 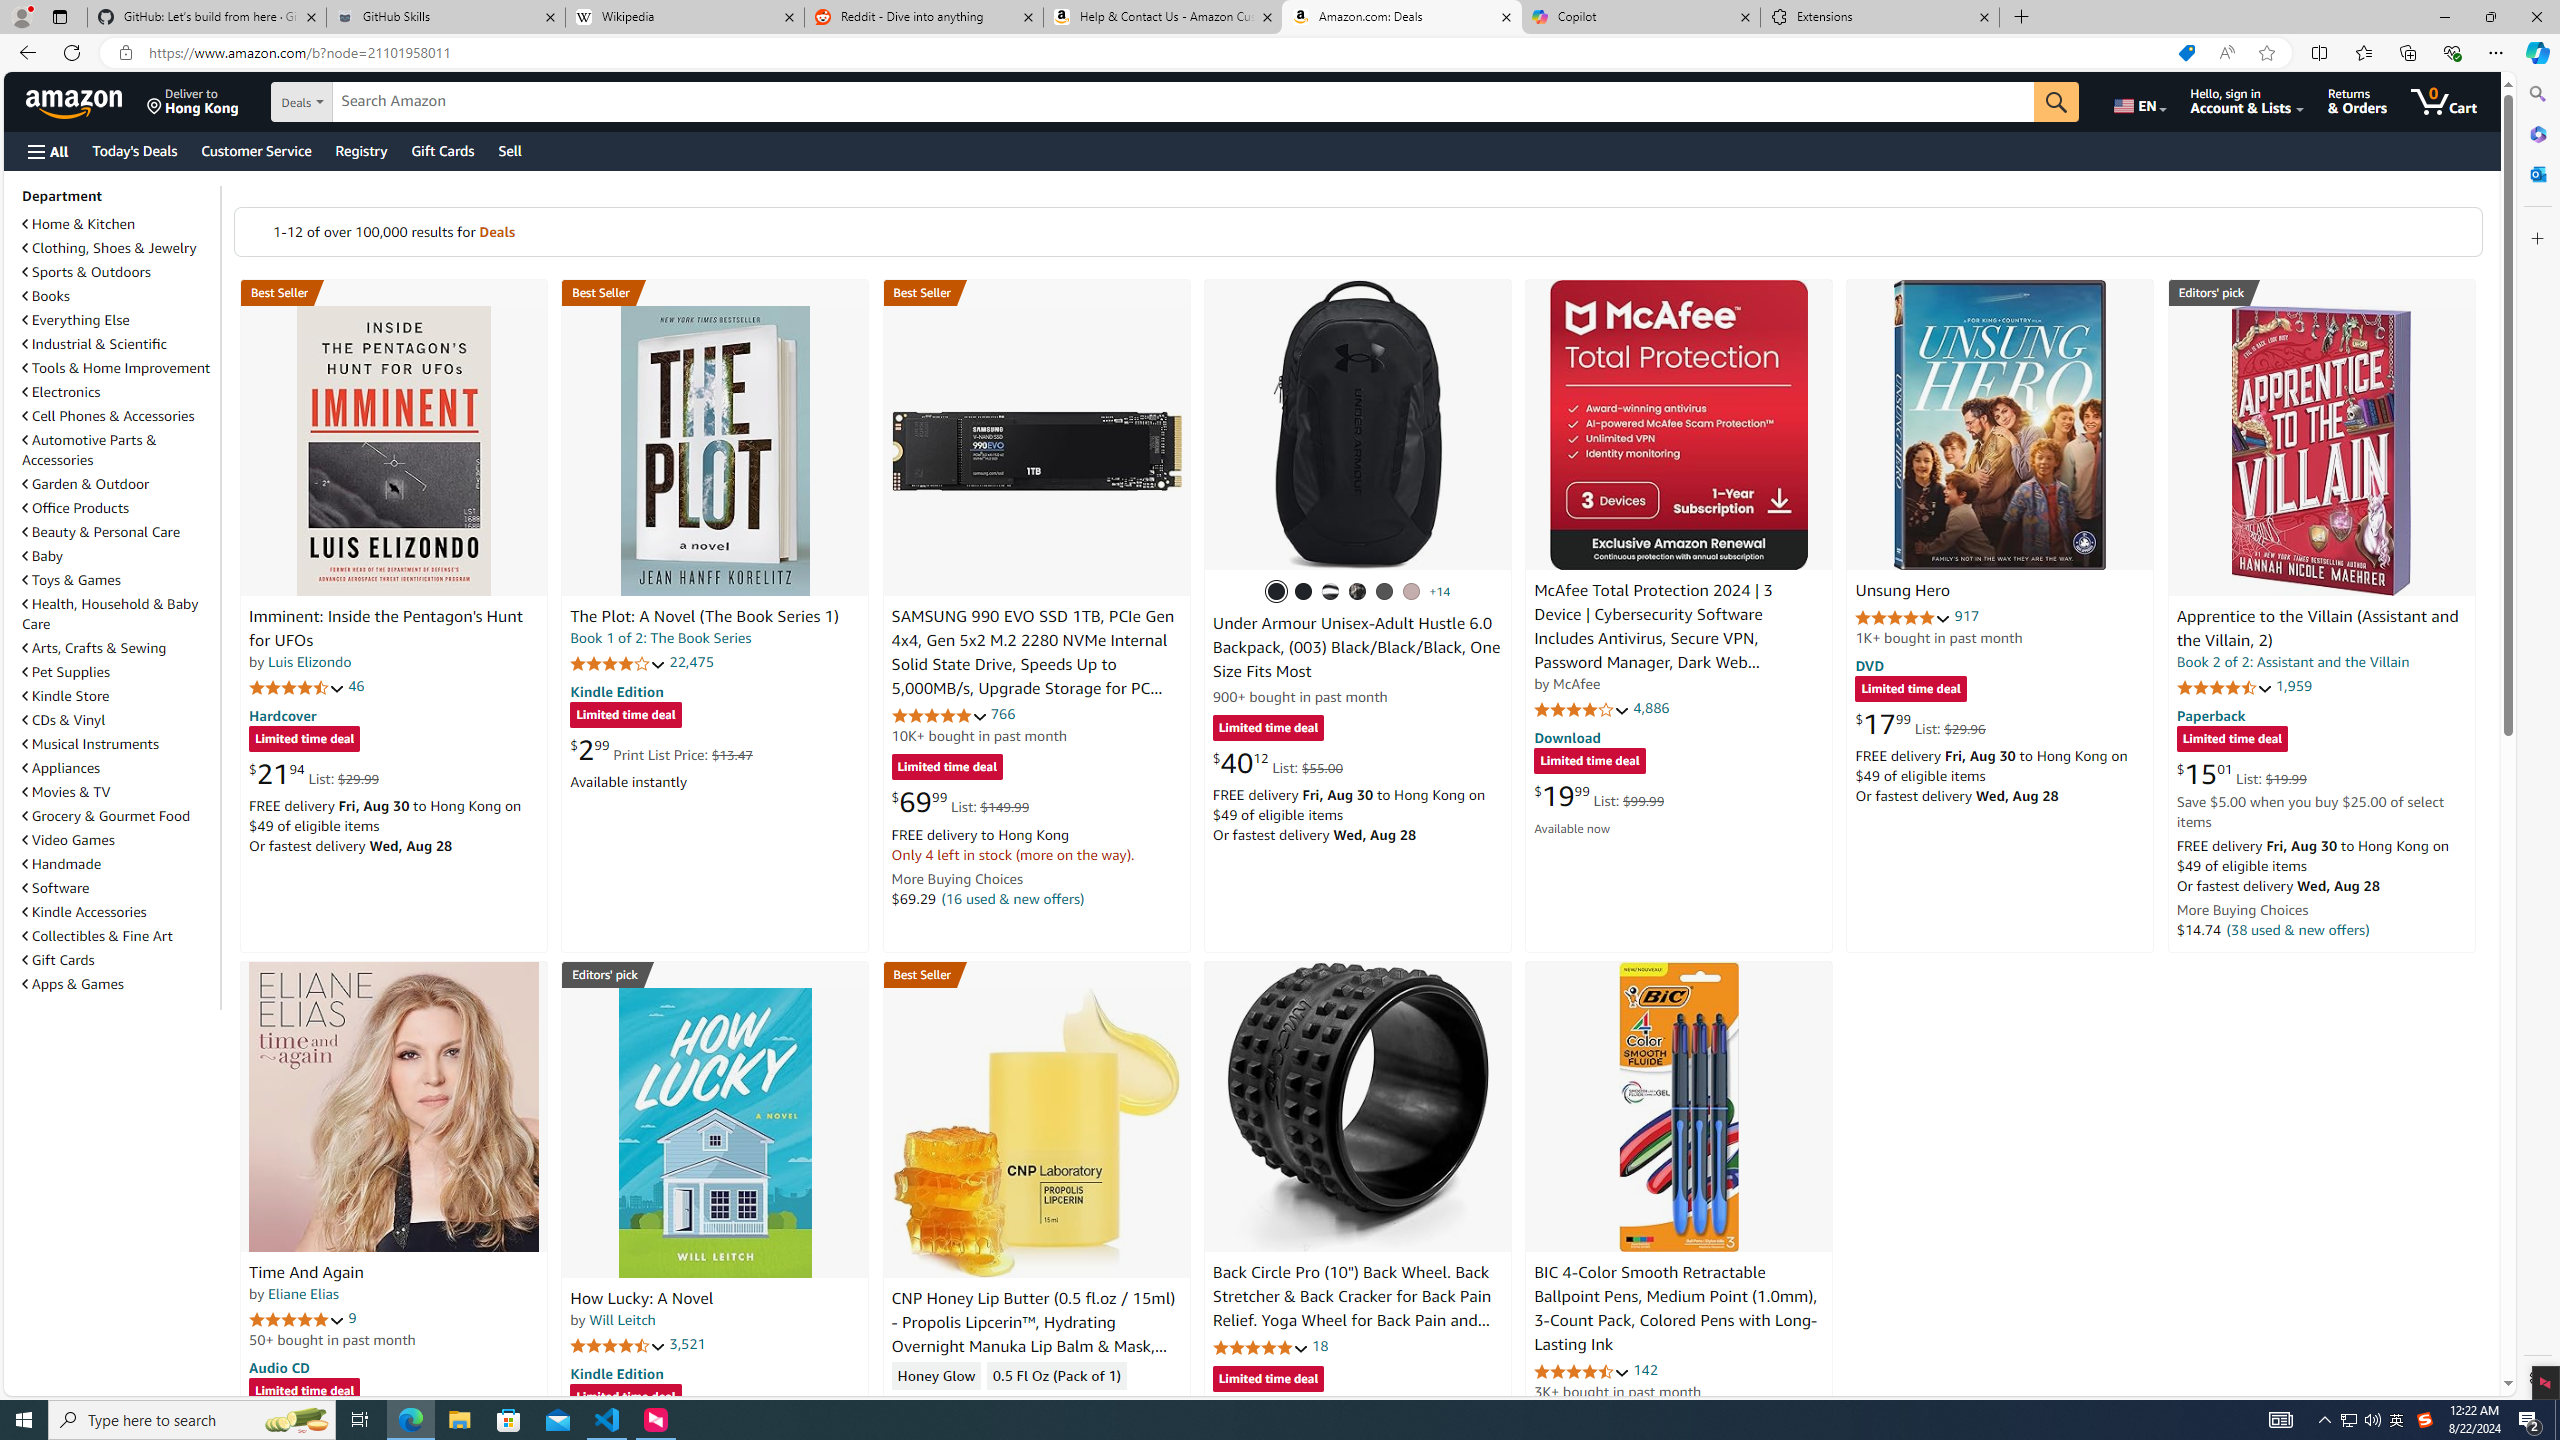 I want to click on 4.2 out of 5 stars, so click(x=619, y=662).